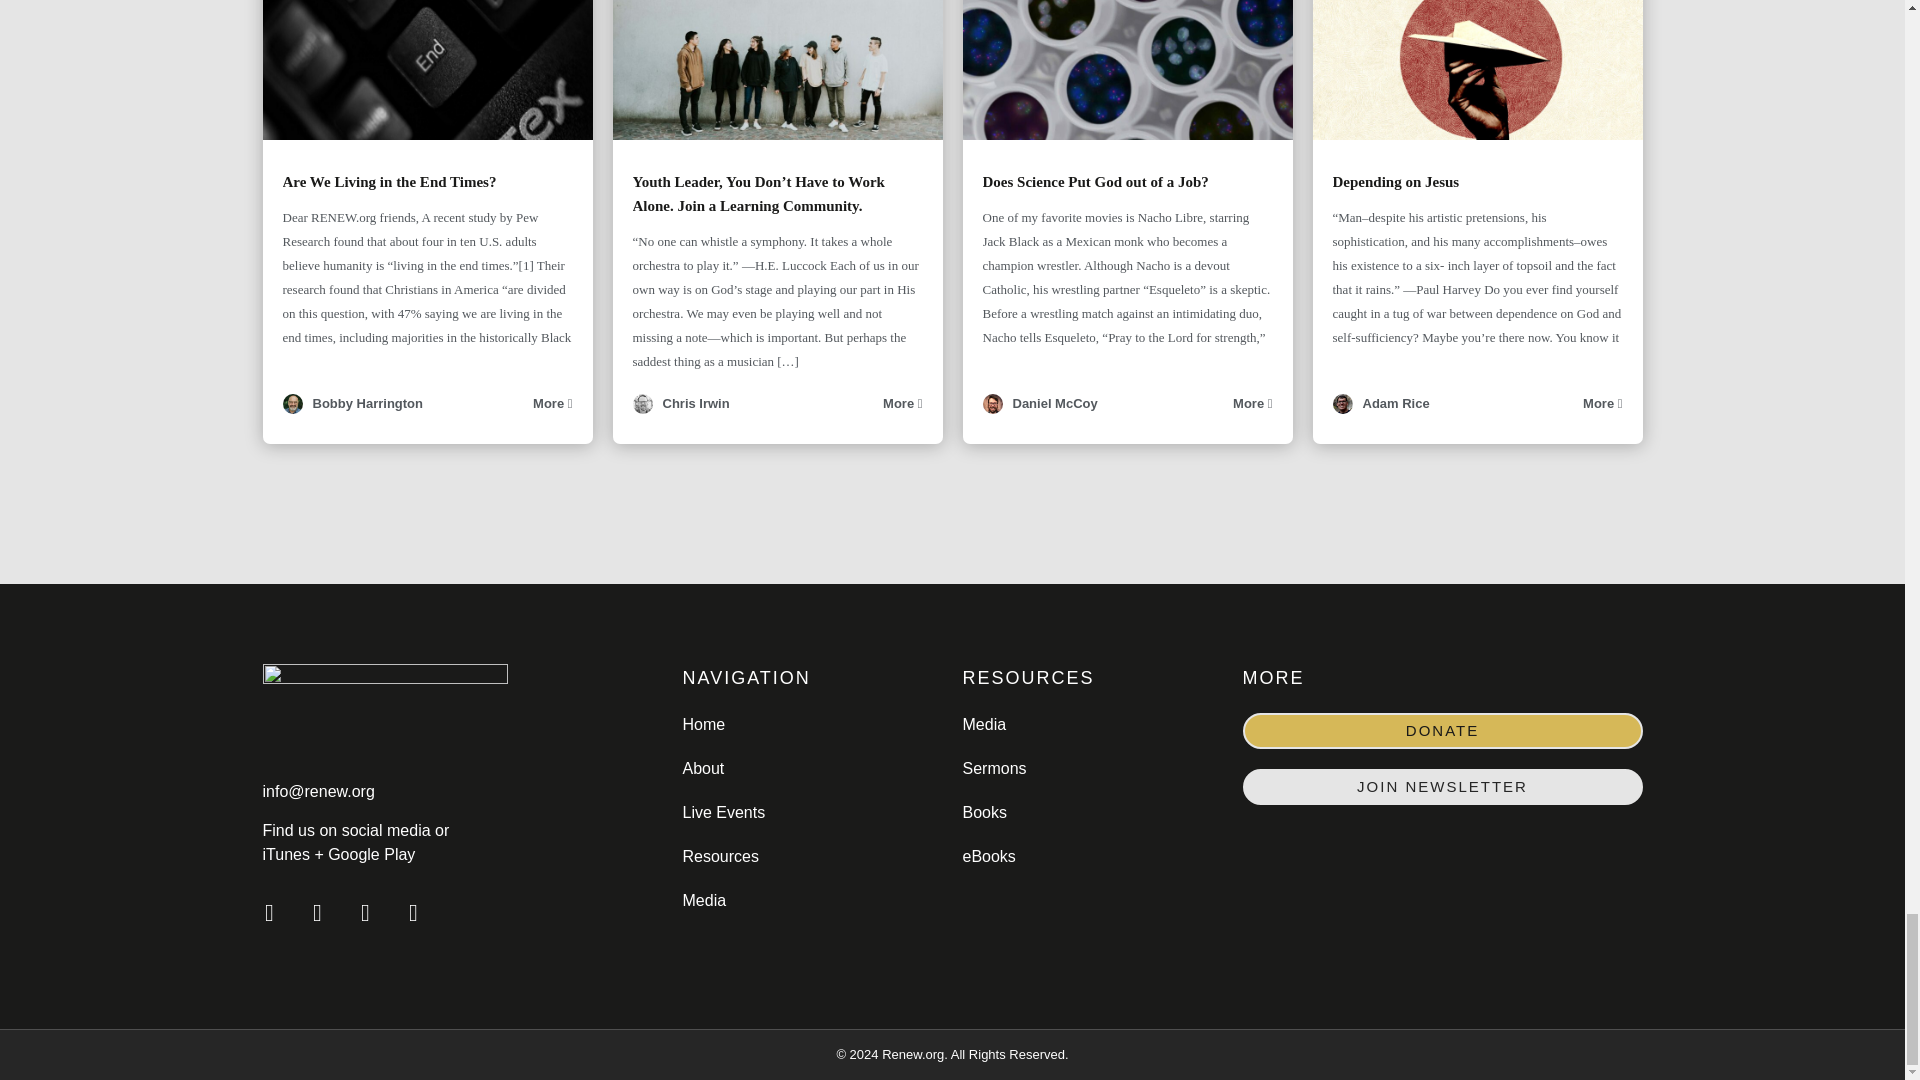 The width and height of the screenshot is (1920, 1080). What do you see at coordinates (1396, 182) in the screenshot?
I see `Depending on Jesus` at bounding box center [1396, 182].